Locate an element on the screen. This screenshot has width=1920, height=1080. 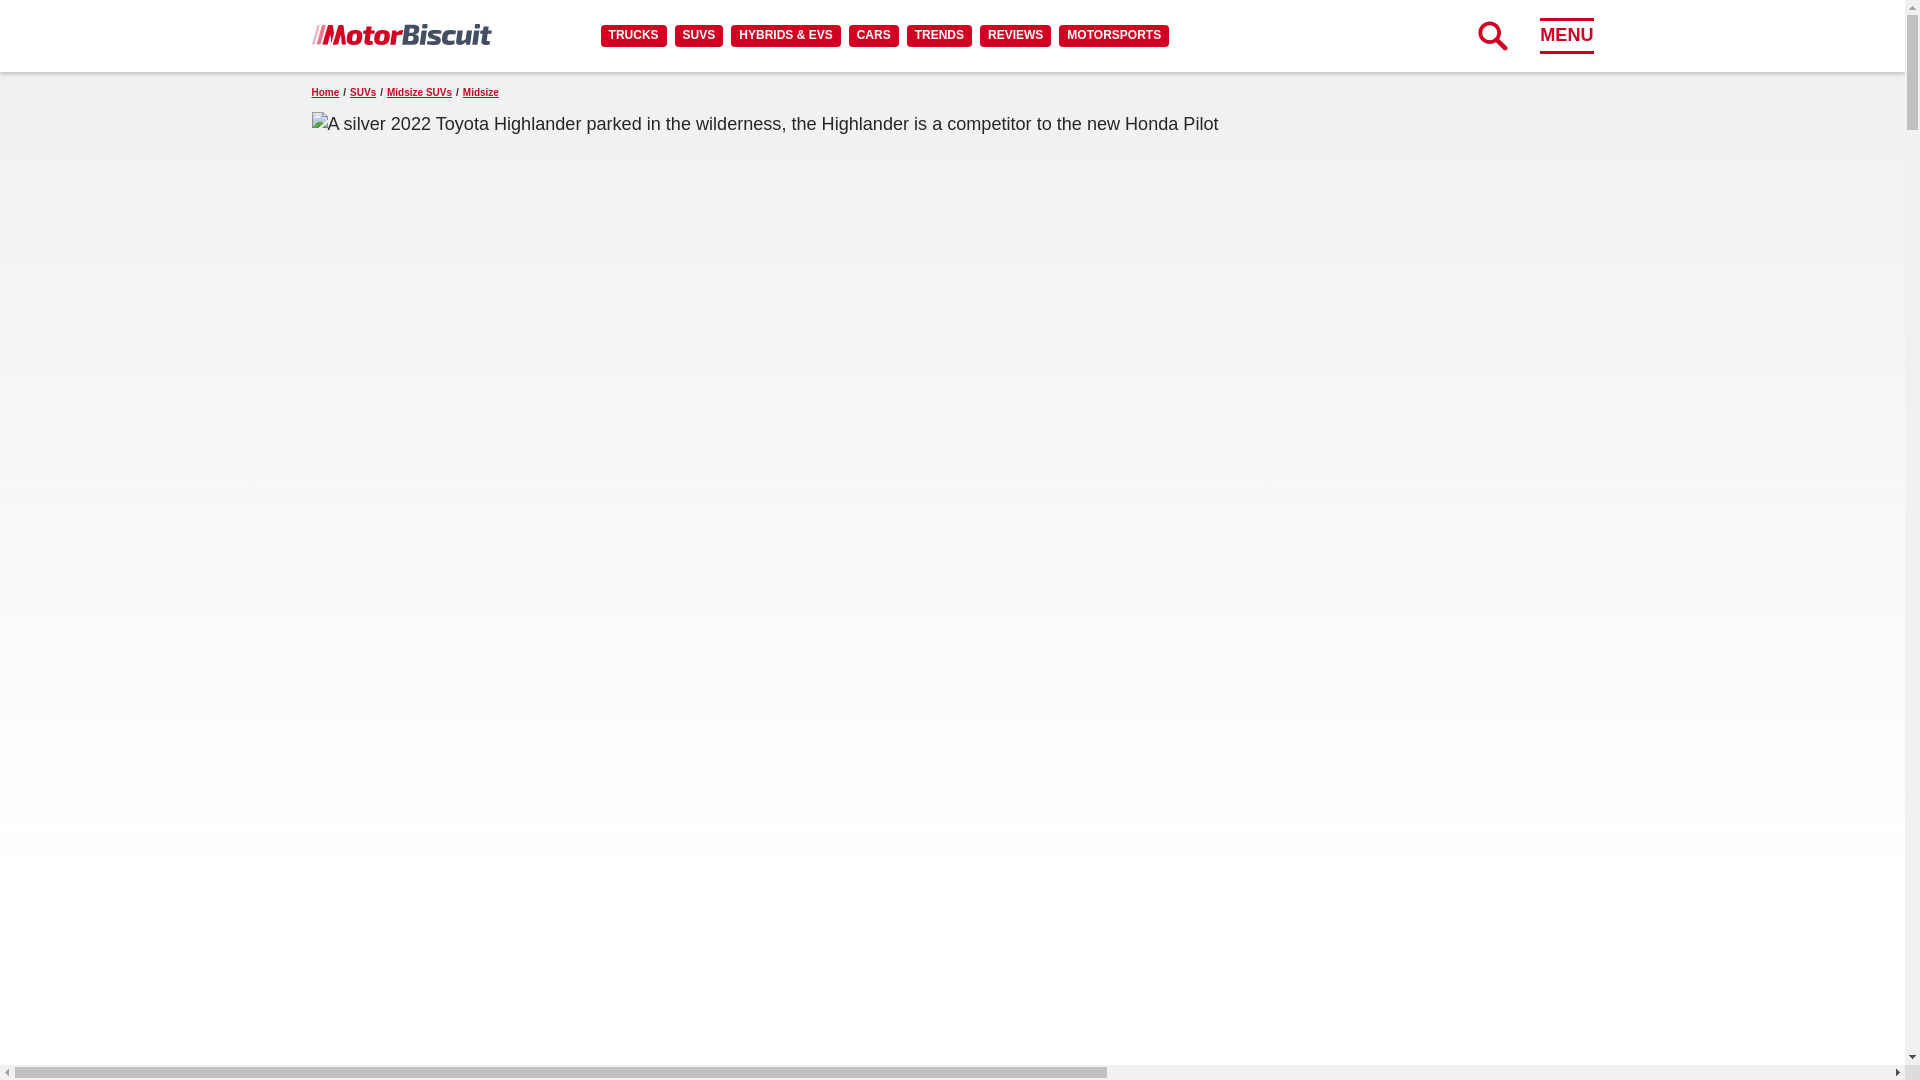
MotorBiscuit is located at coordinates (401, 34).